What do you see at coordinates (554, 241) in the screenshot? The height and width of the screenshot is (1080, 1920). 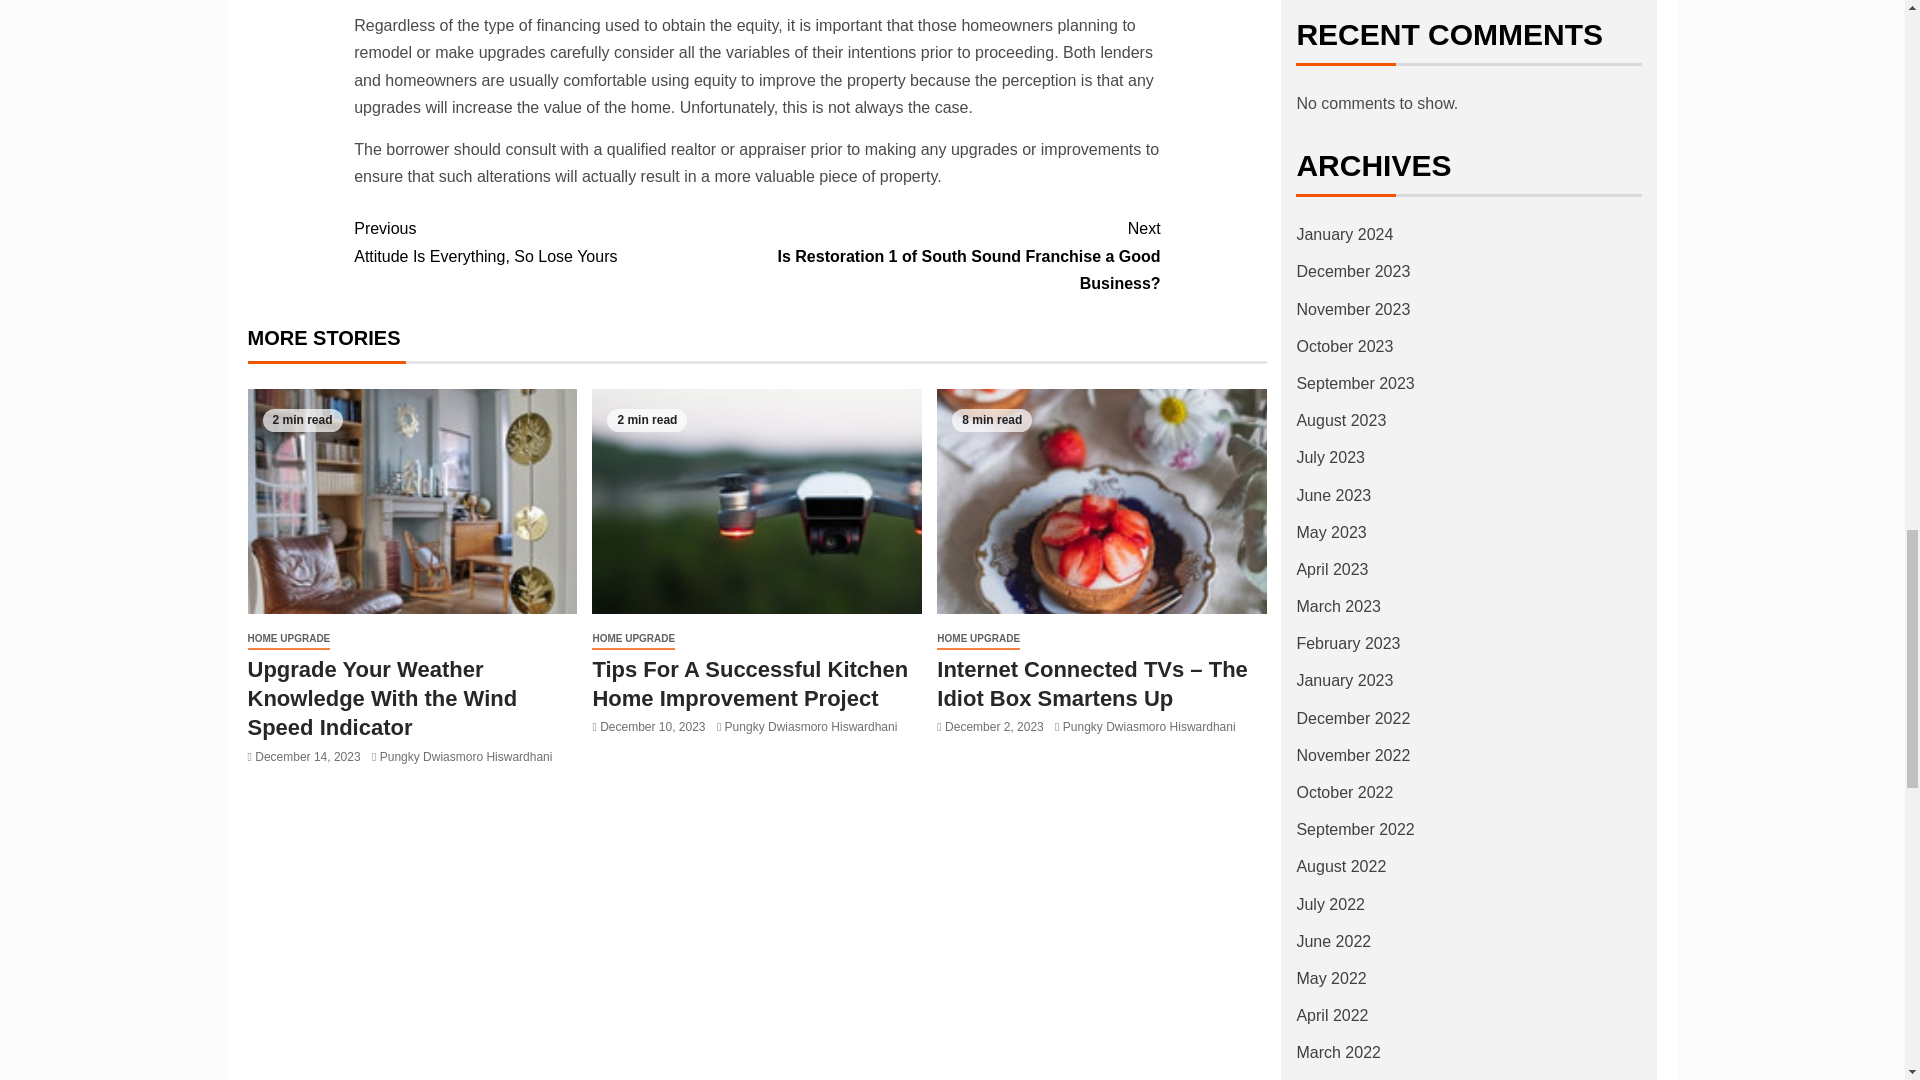 I see `Tips For A Successful Kitchen Home Improvement Project` at bounding box center [554, 241].